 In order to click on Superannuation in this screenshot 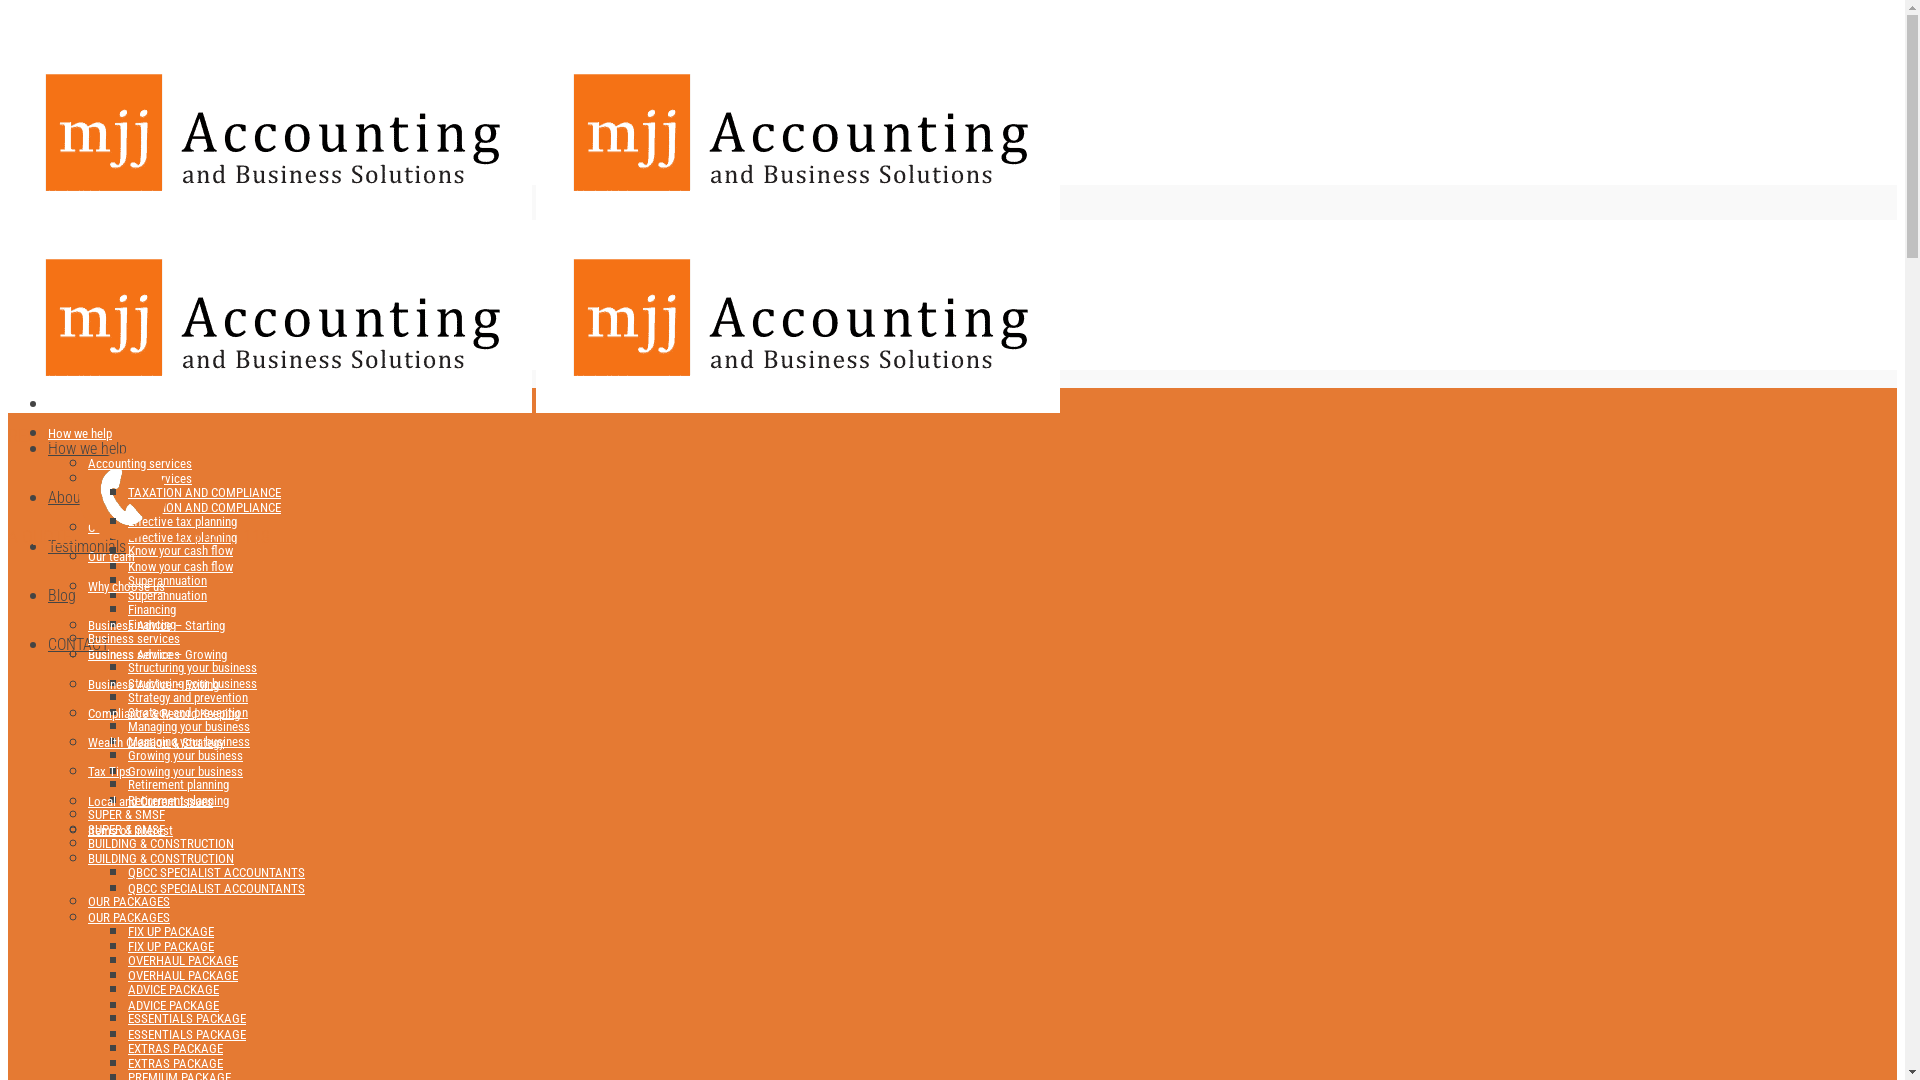, I will do `click(168, 580)`.